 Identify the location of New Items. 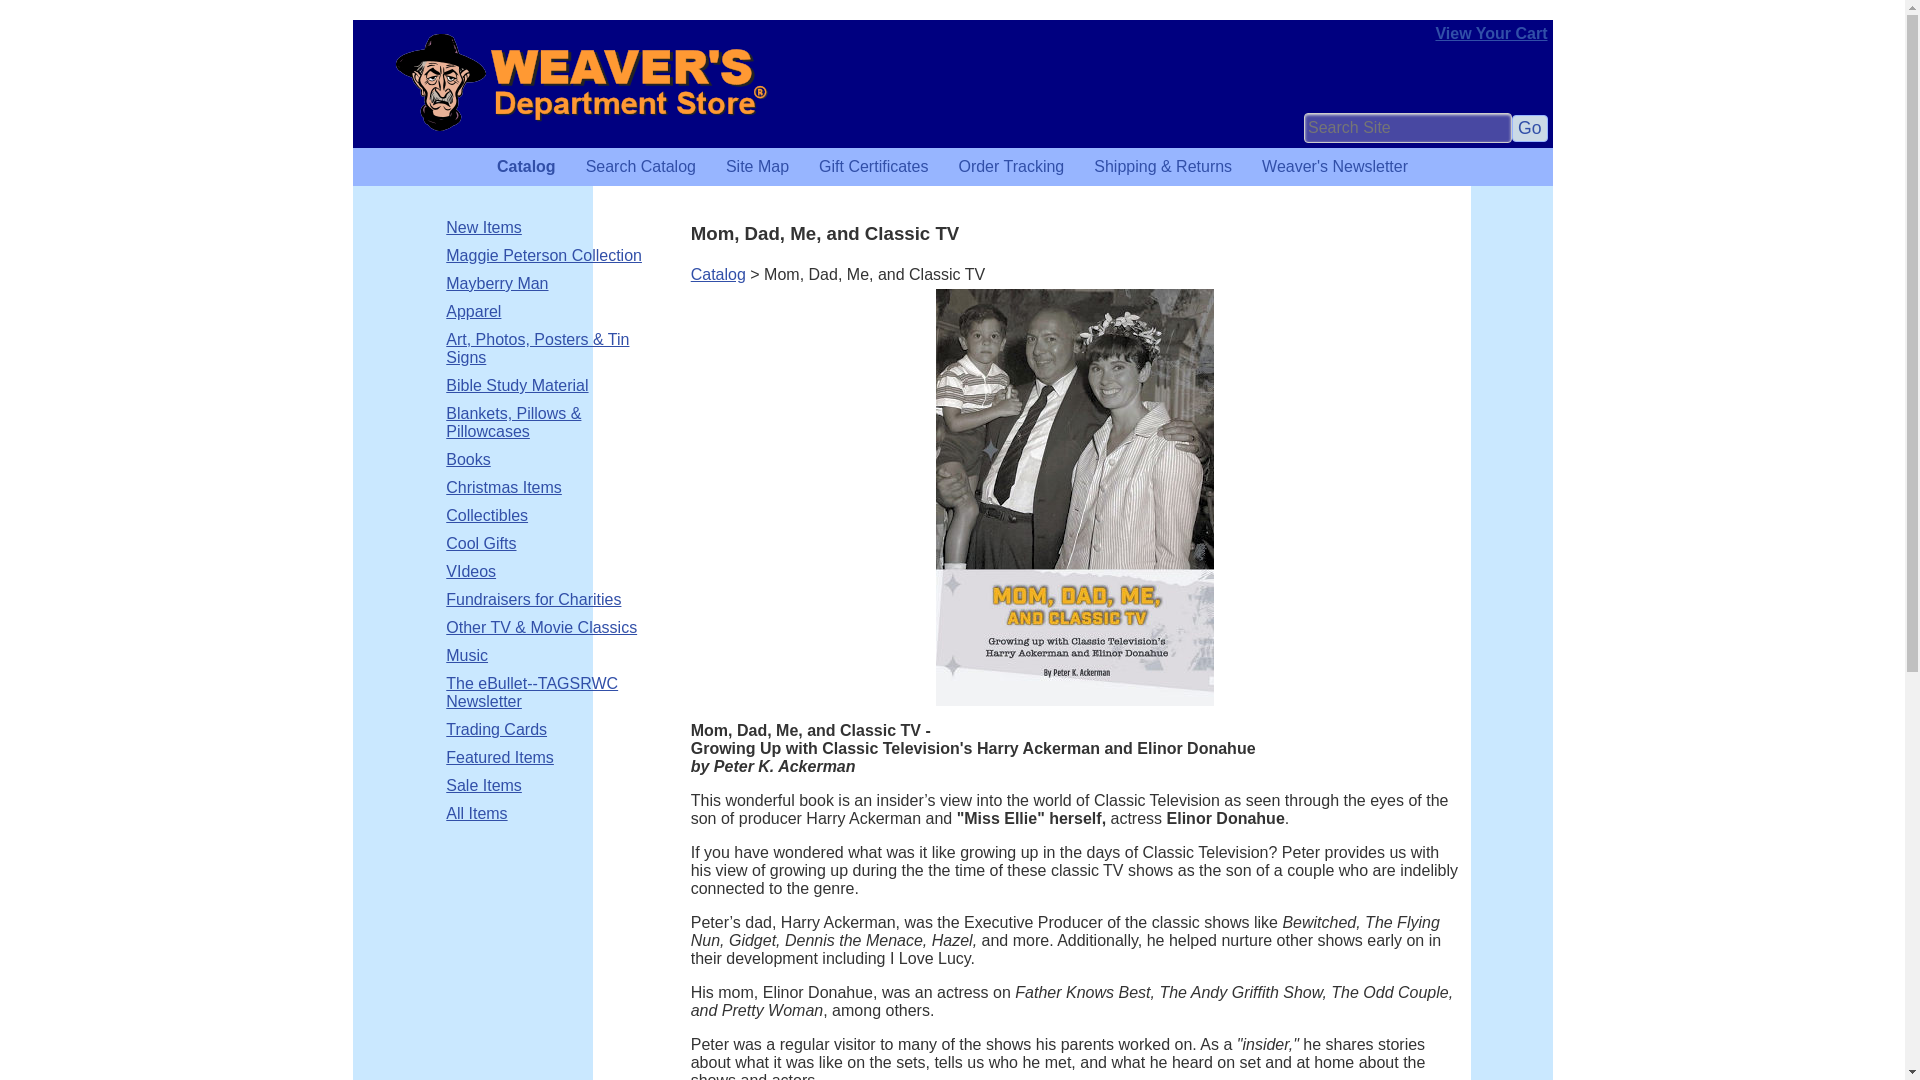
(484, 228).